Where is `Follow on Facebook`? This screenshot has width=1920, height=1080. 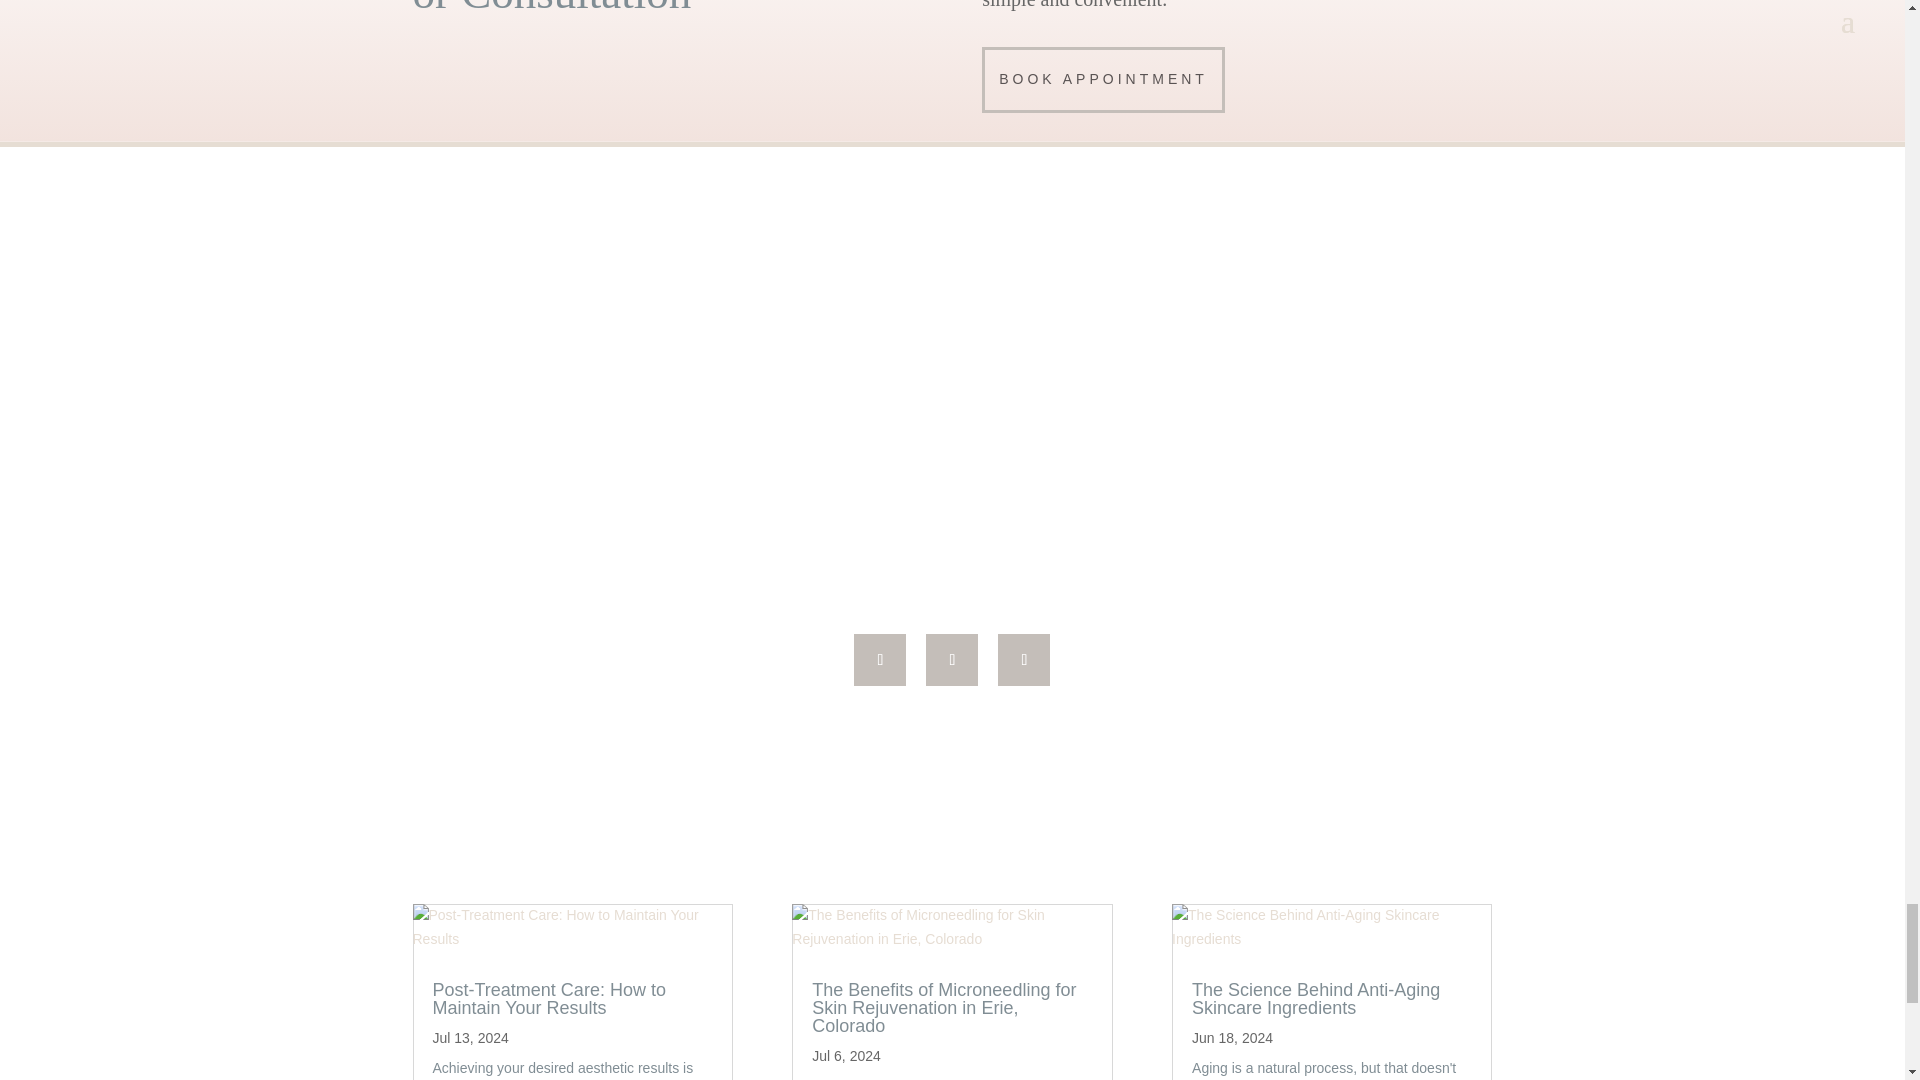 Follow on Facebook is located at coordinates (880, 659).